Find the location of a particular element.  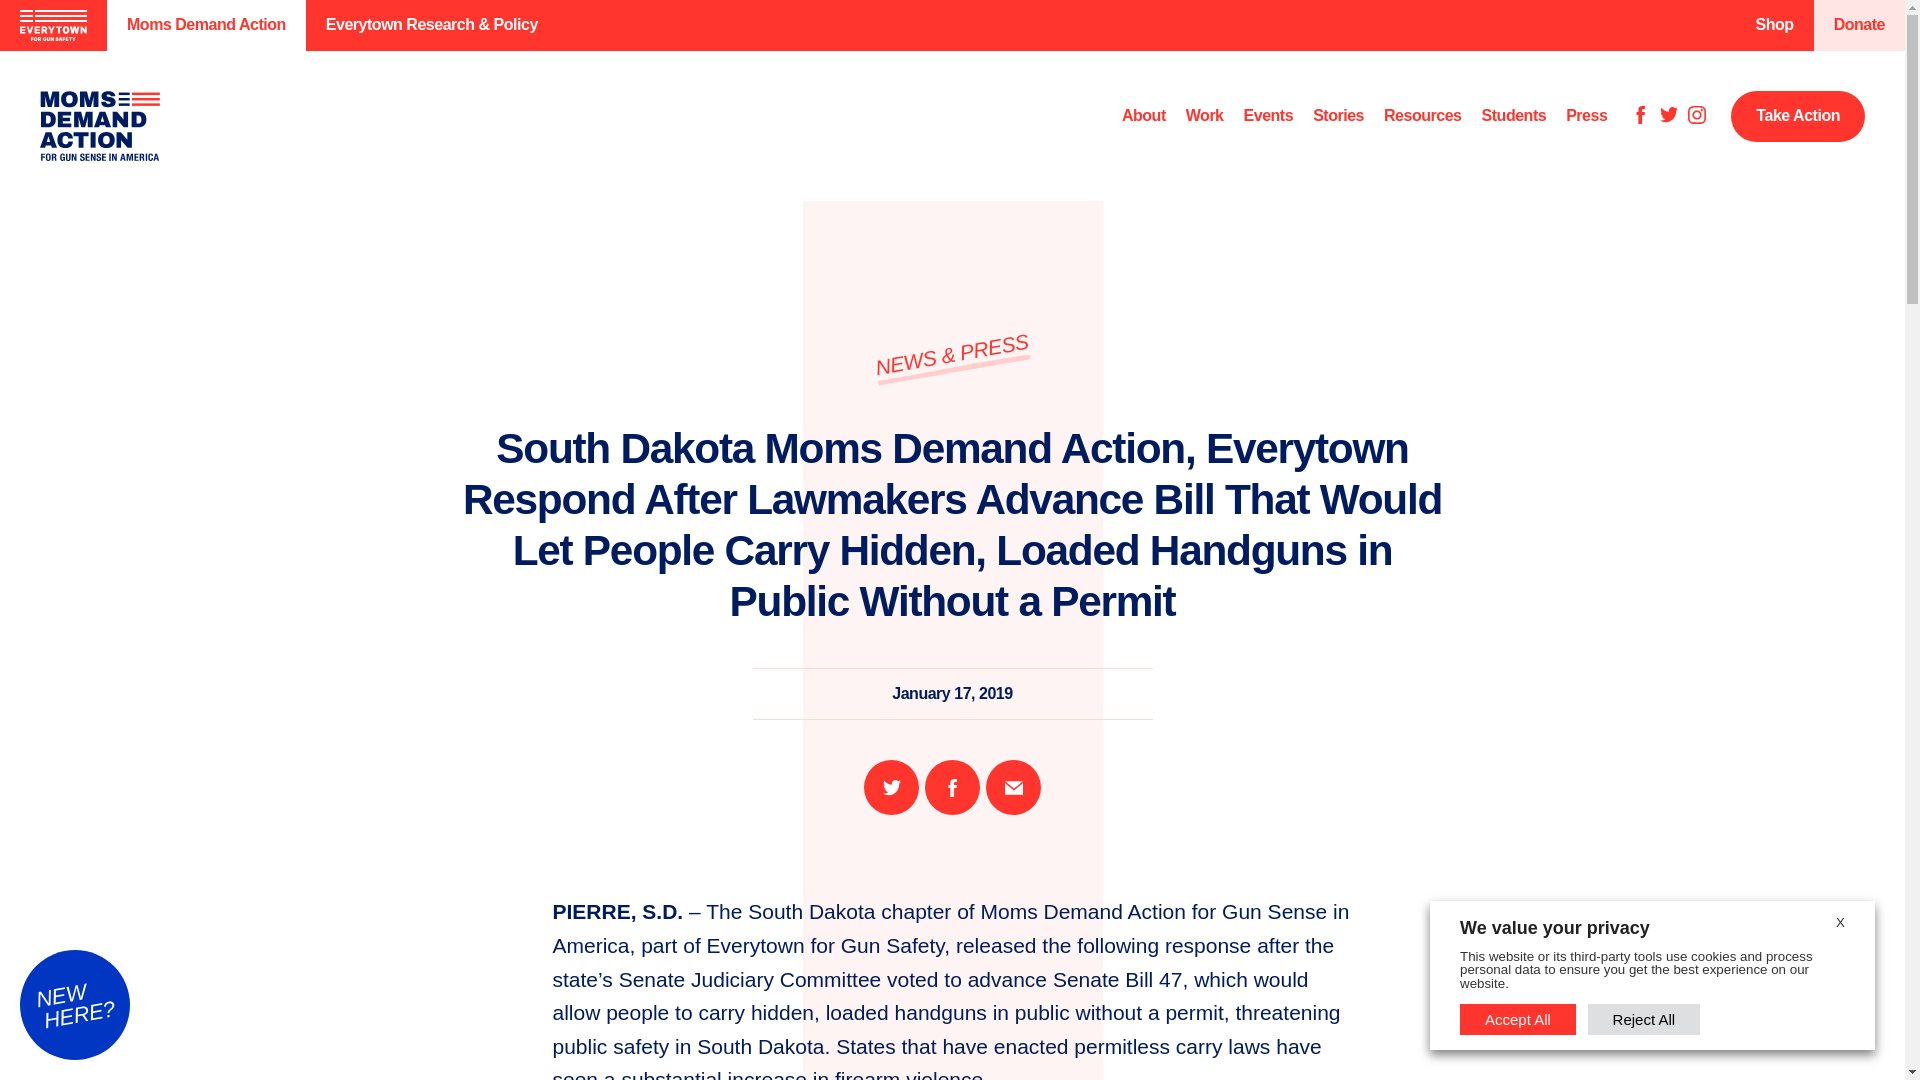

Resources is located at coordinates (1422, 116).